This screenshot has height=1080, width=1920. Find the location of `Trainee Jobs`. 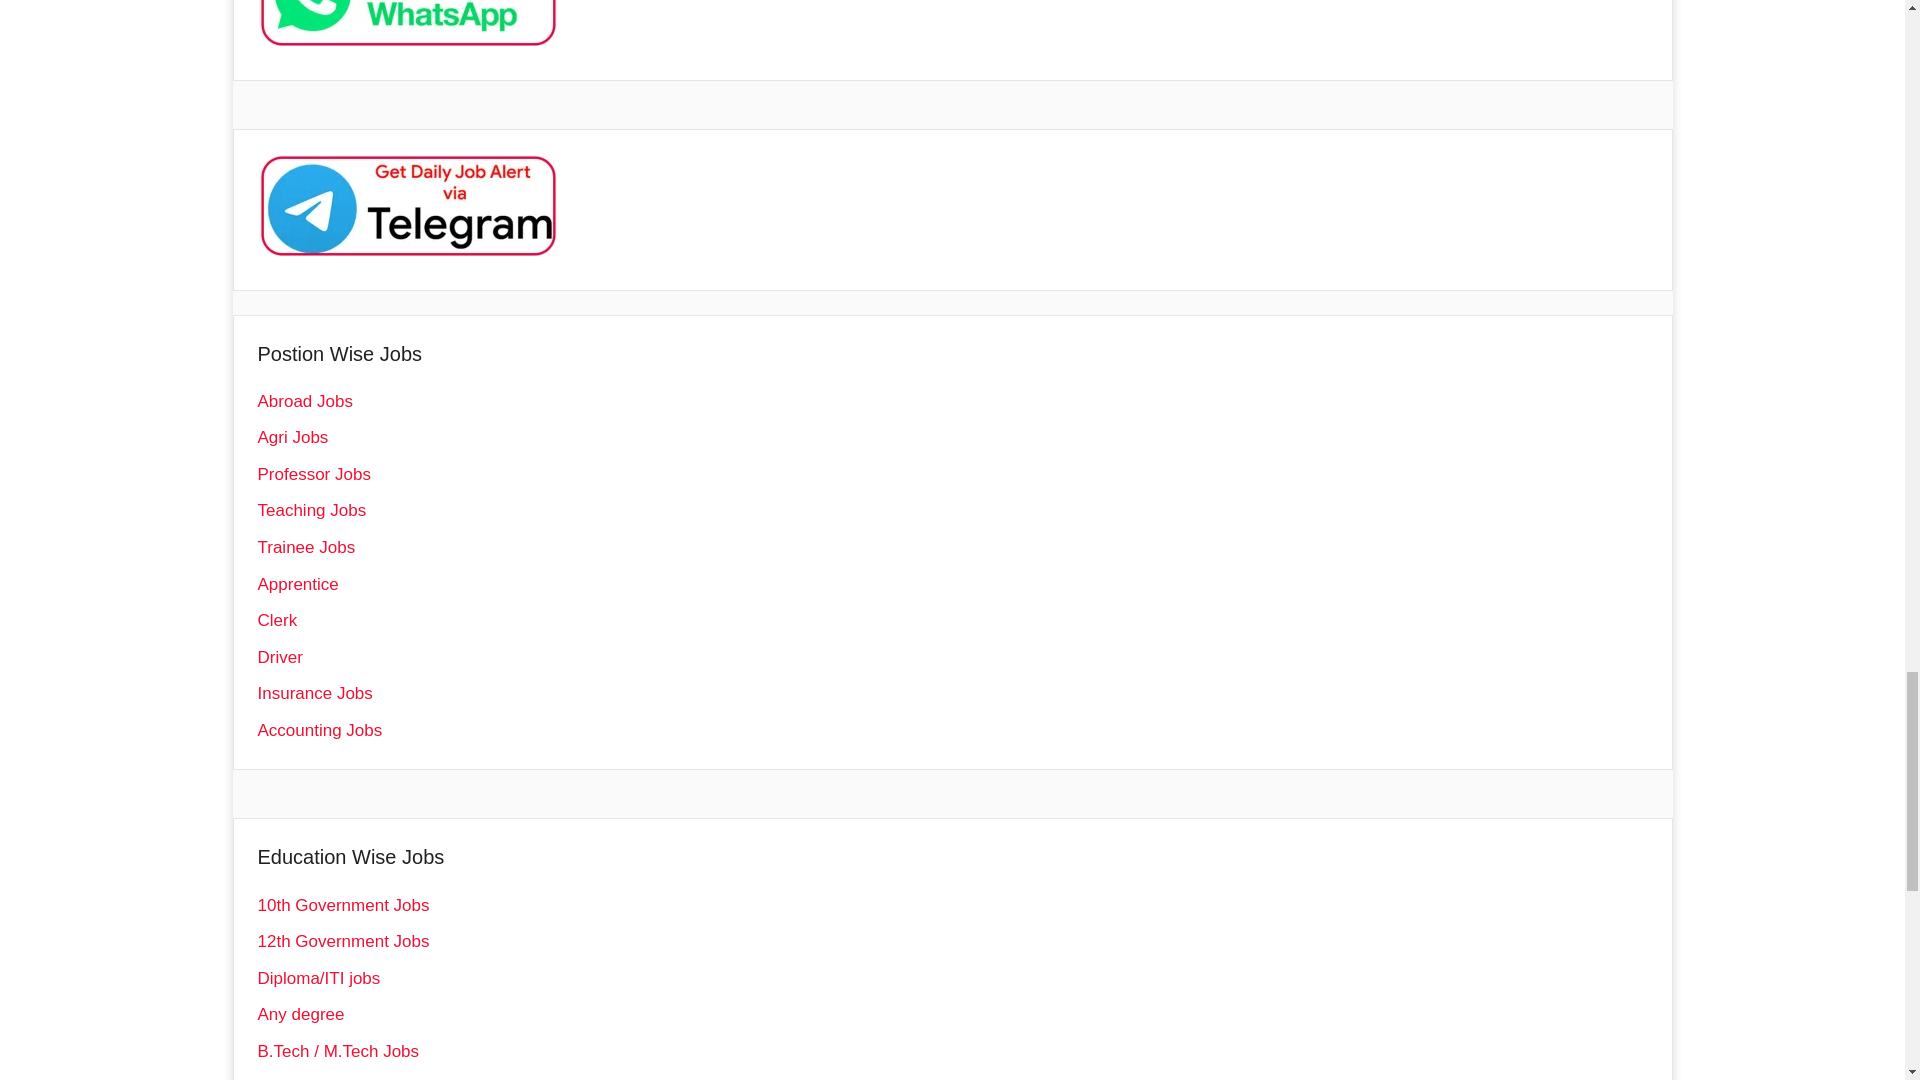

Trainee Jobs is located at coordinates (306, 547).